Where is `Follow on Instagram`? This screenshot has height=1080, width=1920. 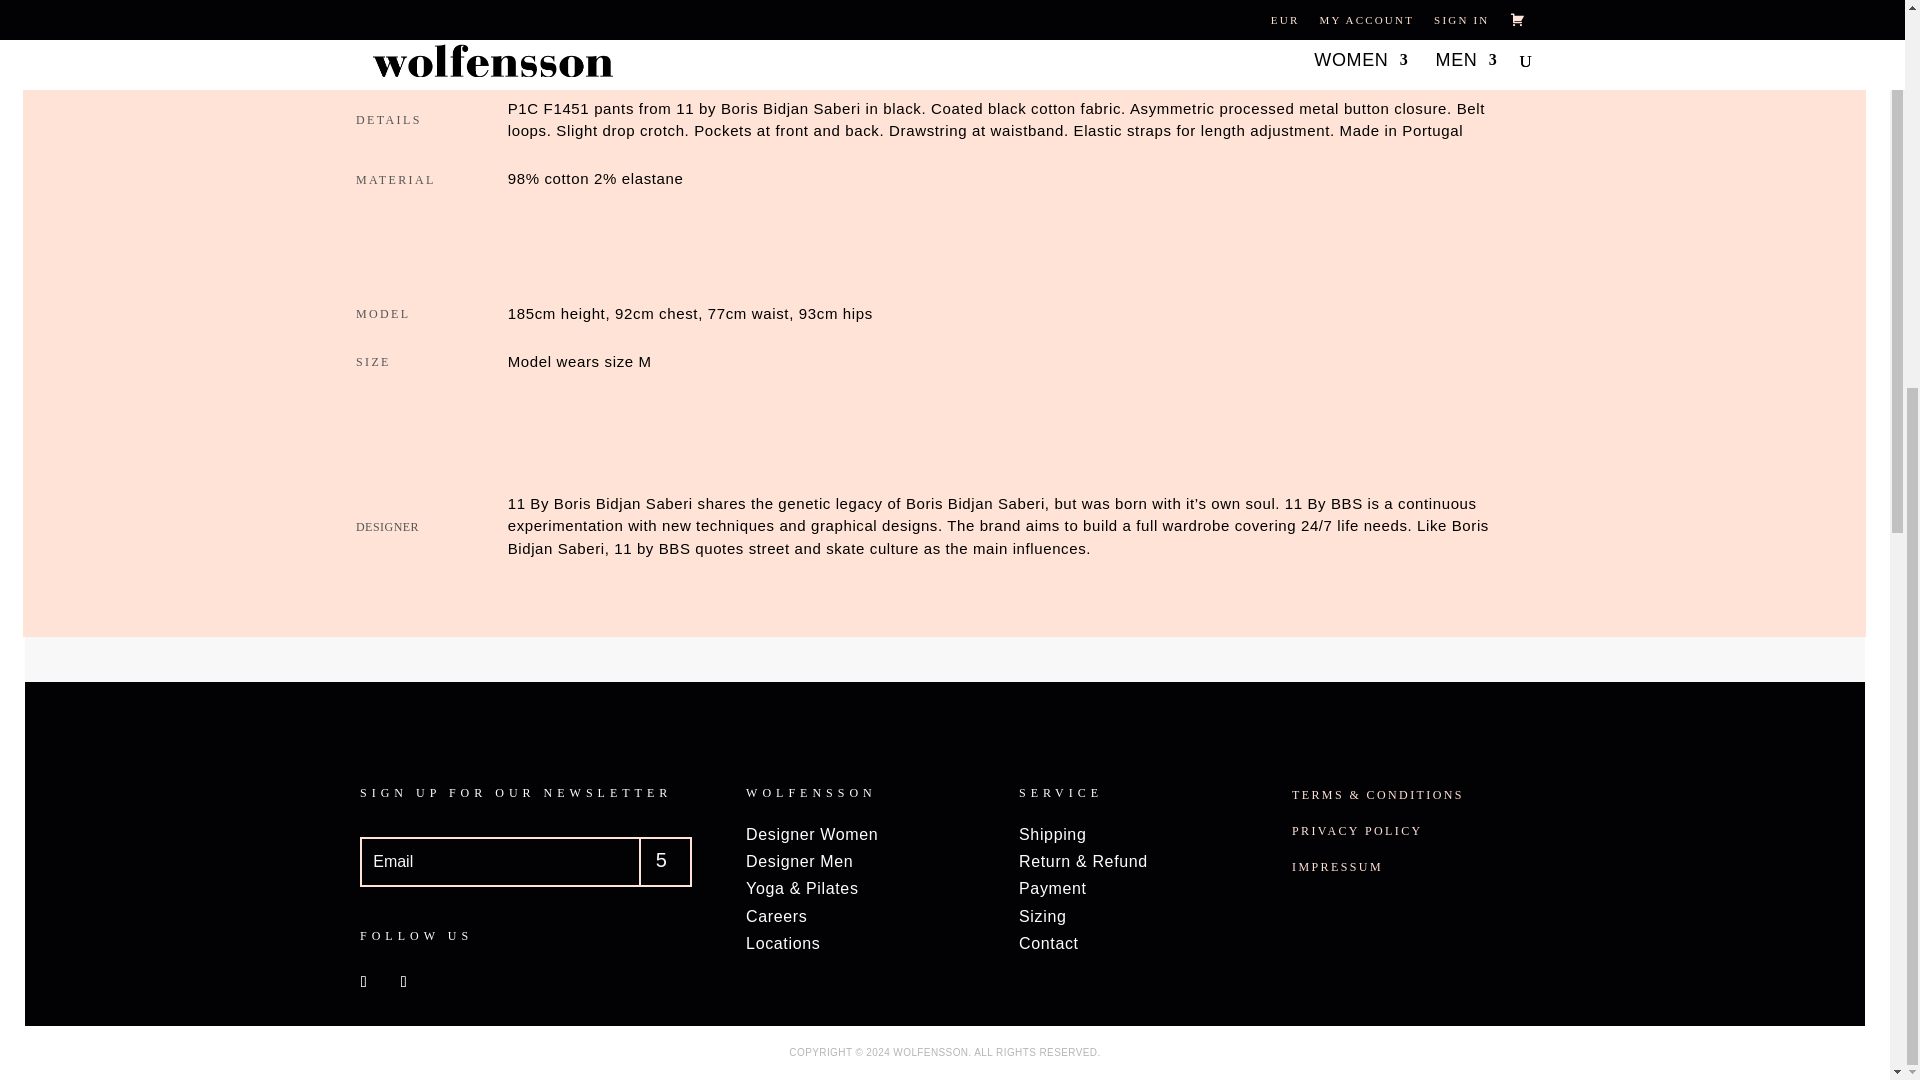
Follow on Instagram is located at coordinates (404, 981).